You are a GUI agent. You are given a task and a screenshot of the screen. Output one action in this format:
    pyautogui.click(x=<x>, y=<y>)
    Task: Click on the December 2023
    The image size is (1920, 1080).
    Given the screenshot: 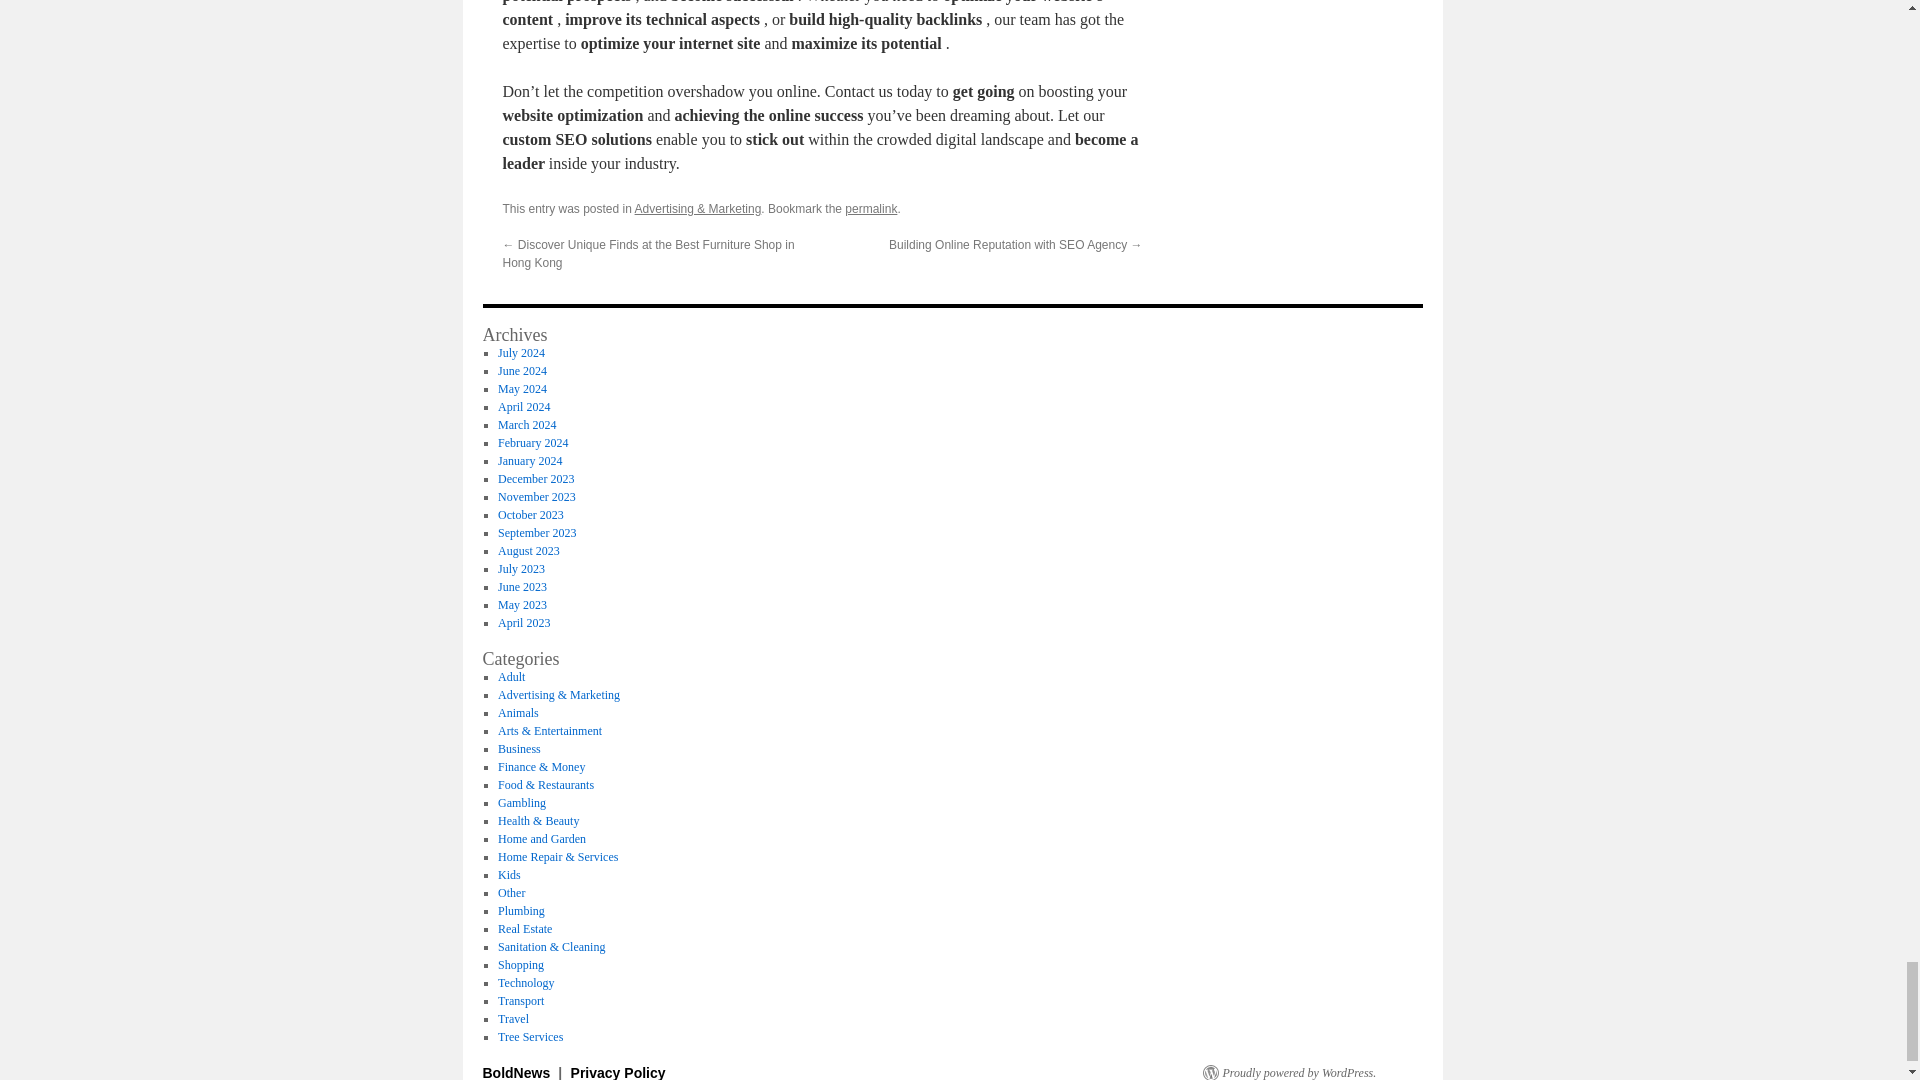 What is the action you would take?
    pyautogui.click(x=536, y=478)
    